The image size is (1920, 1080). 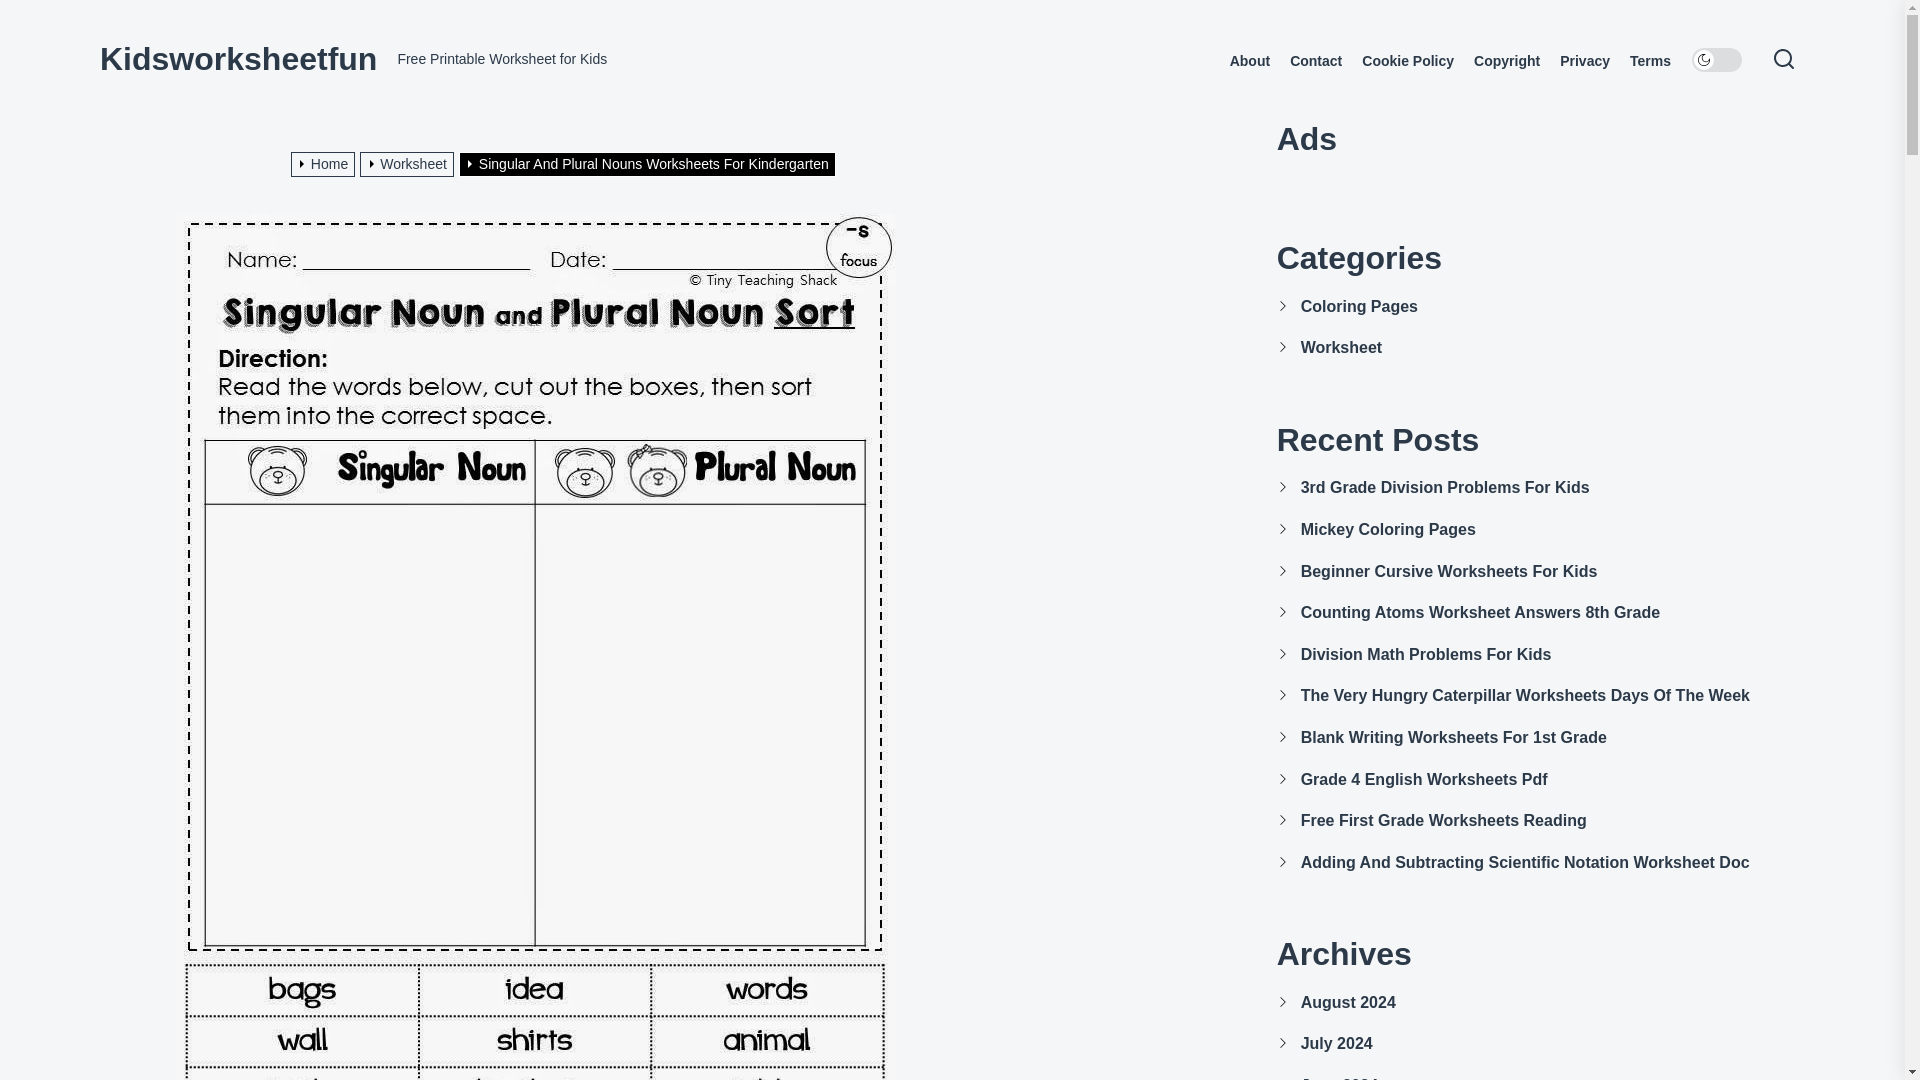 What do you see at coordinates (1250, 61) in the screenshot?
I see `About` at bounding box center [1250, 61].